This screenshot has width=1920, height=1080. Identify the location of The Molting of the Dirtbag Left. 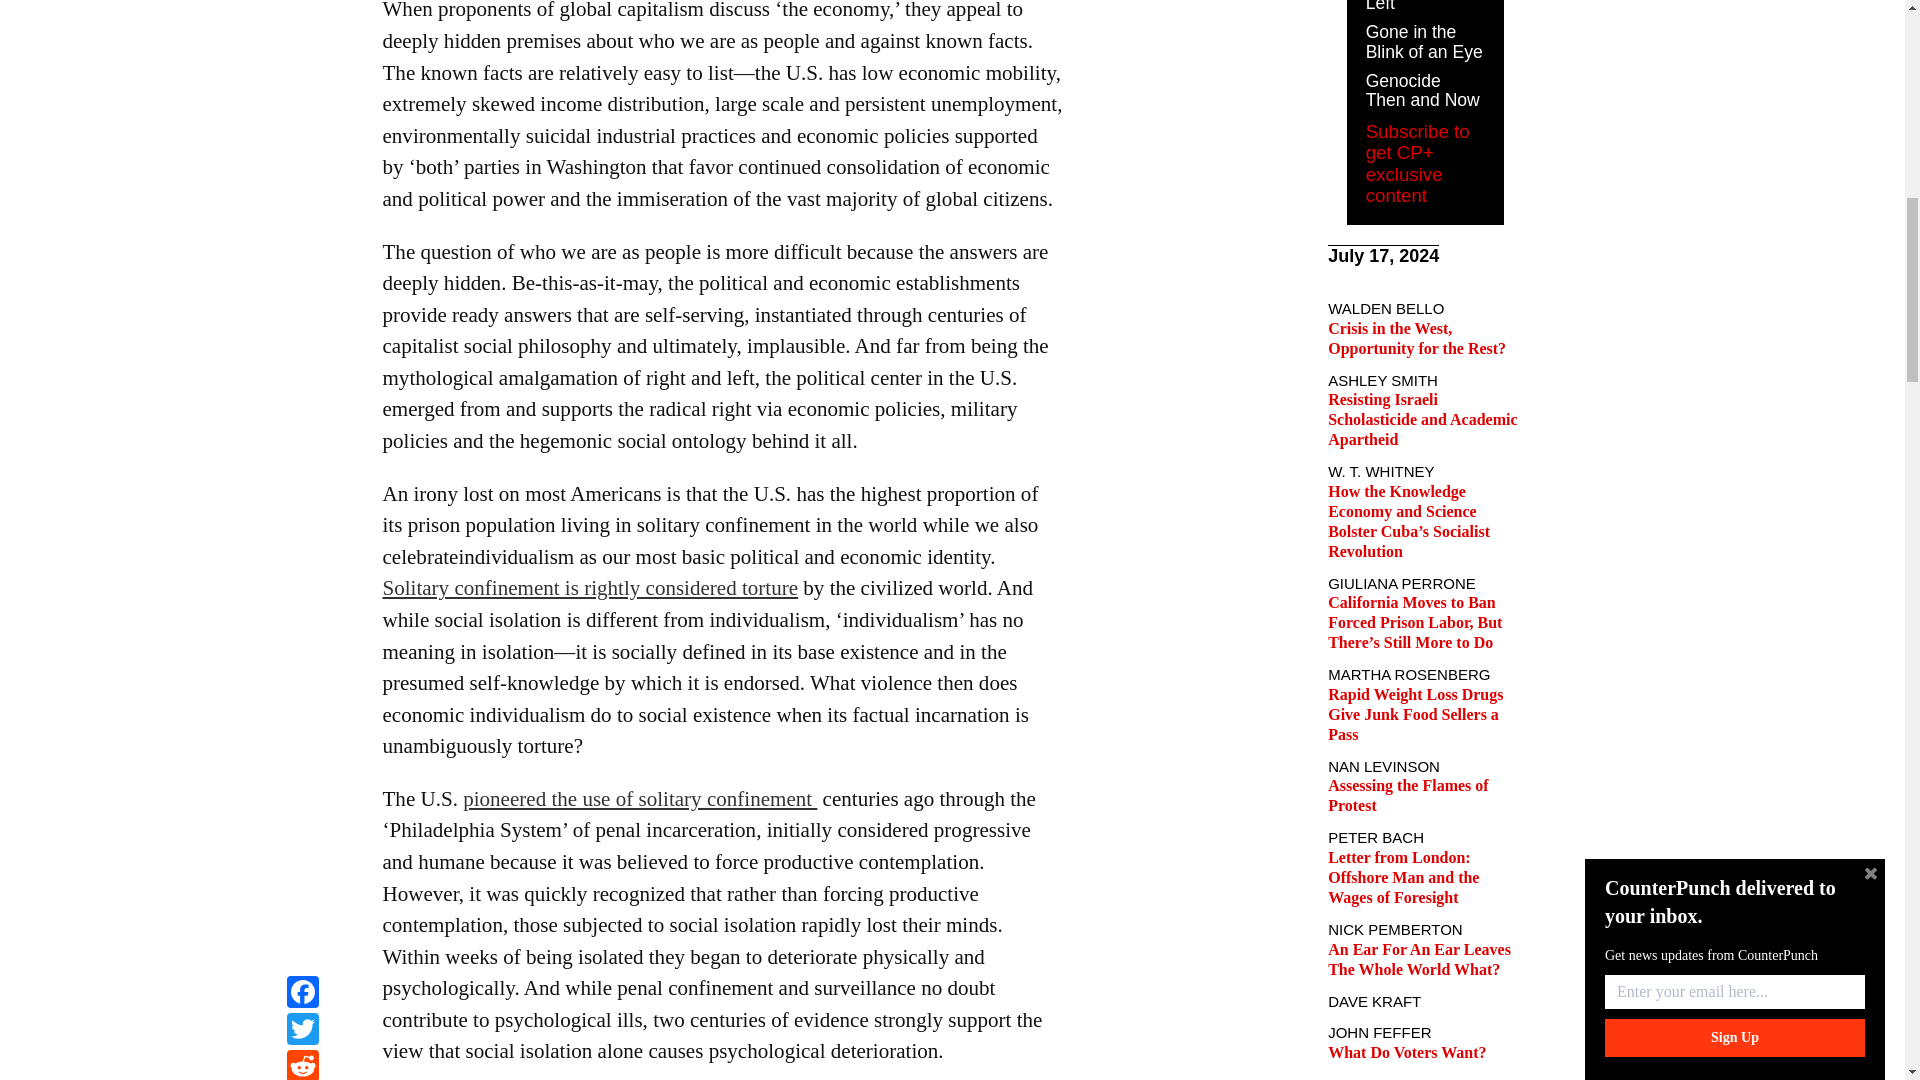
(1420, 6).